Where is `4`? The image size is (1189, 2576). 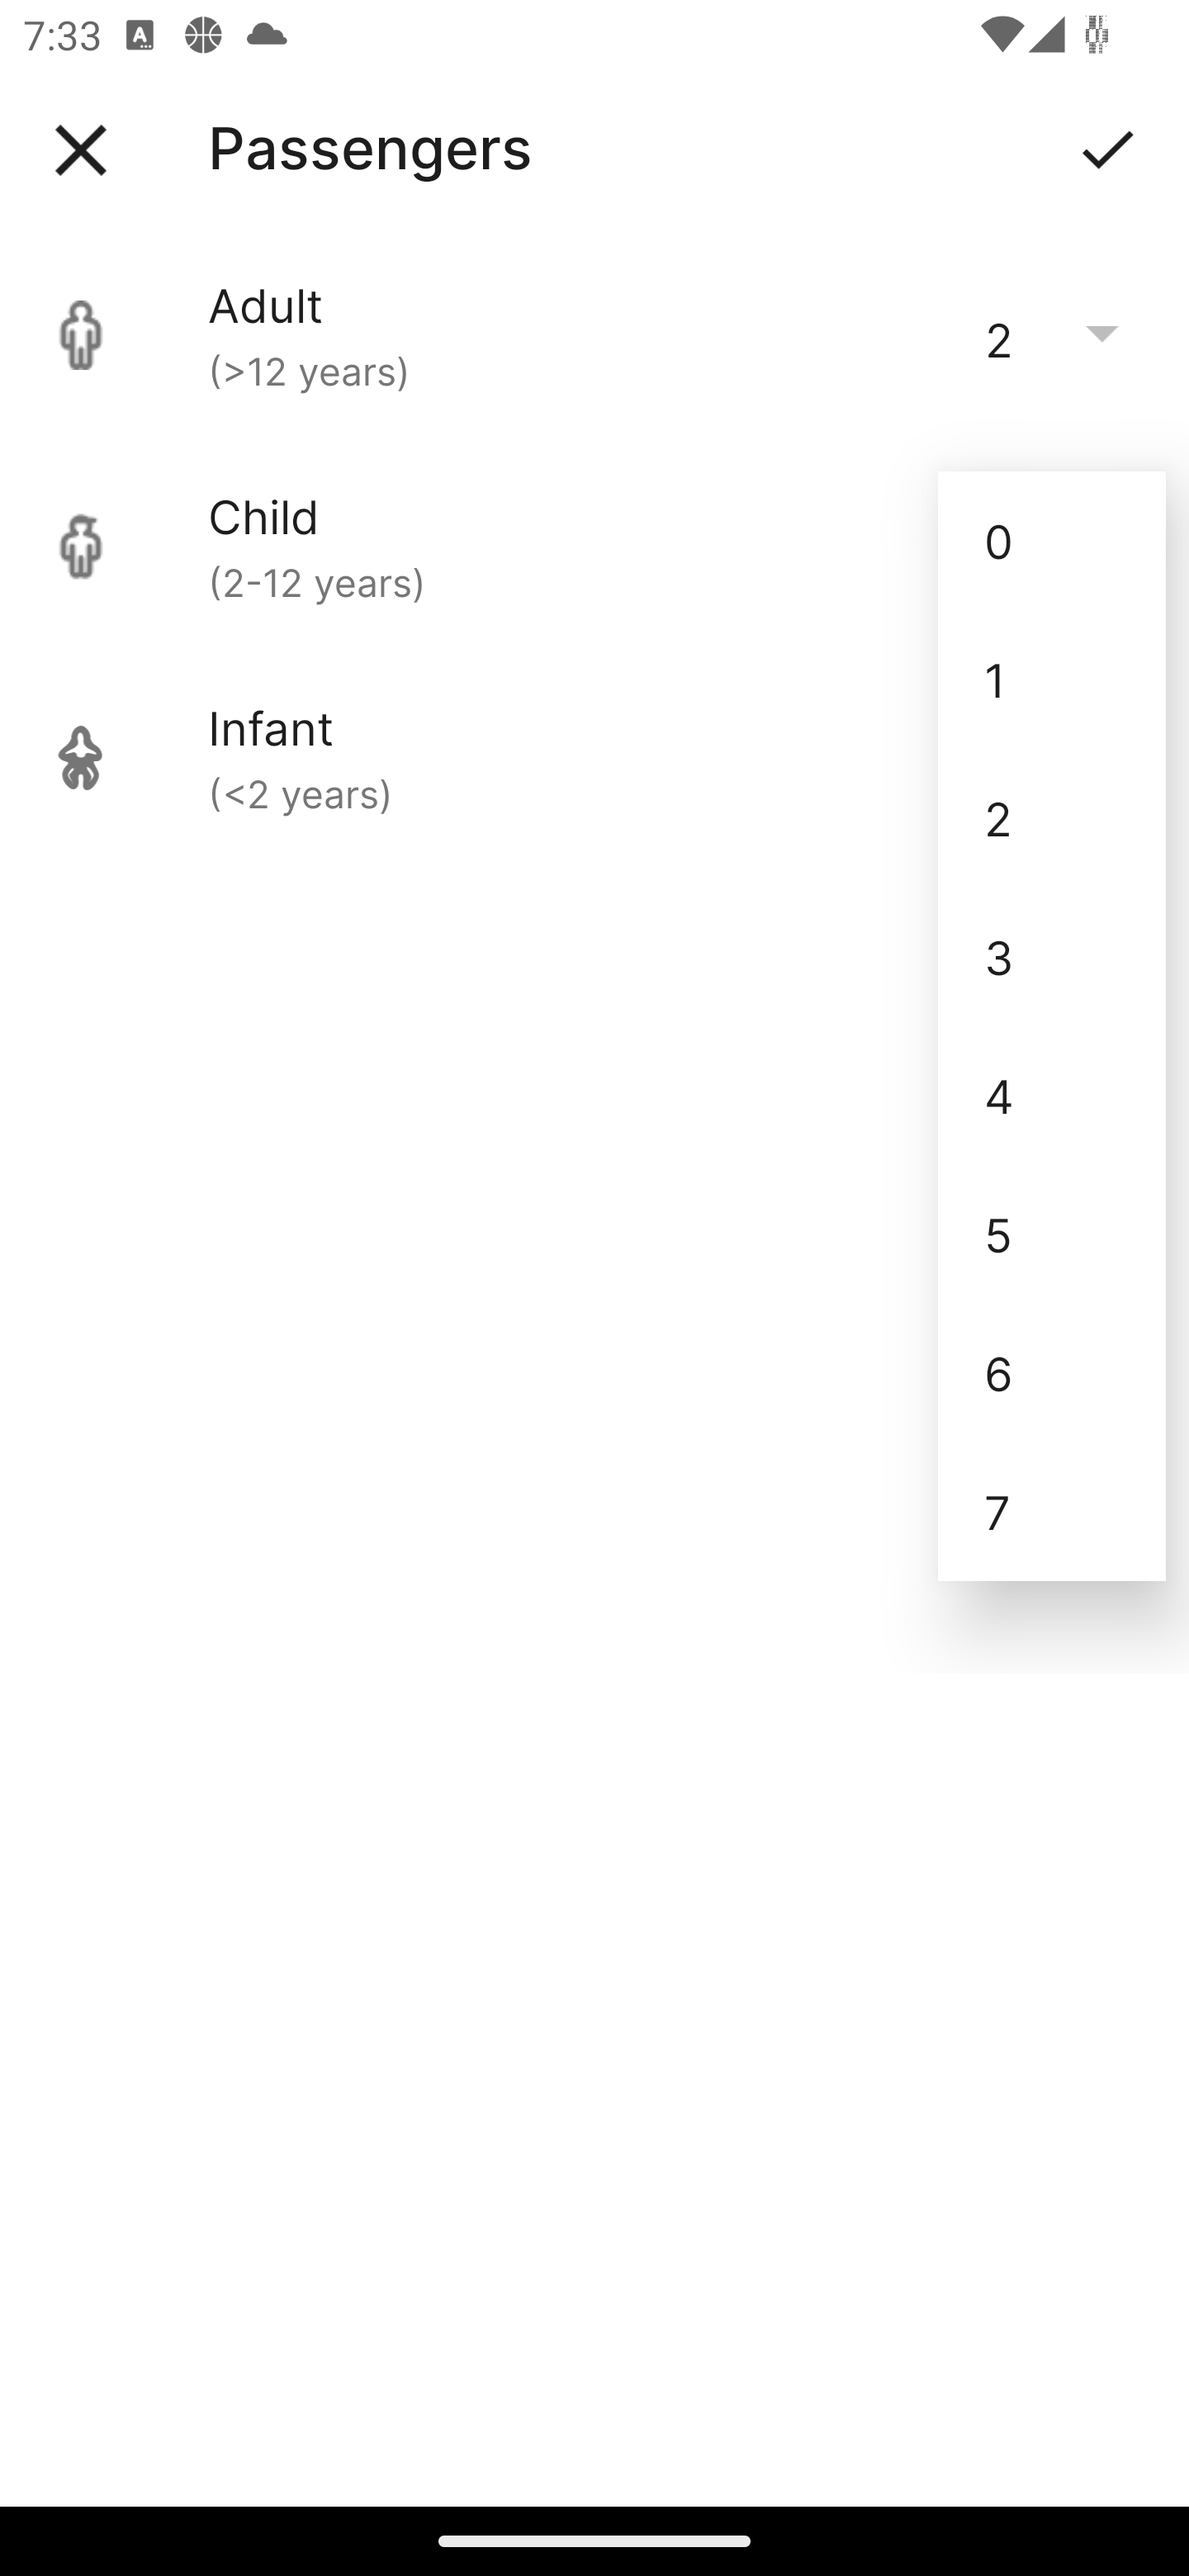 4 is located at coordinates (1052, 1095).